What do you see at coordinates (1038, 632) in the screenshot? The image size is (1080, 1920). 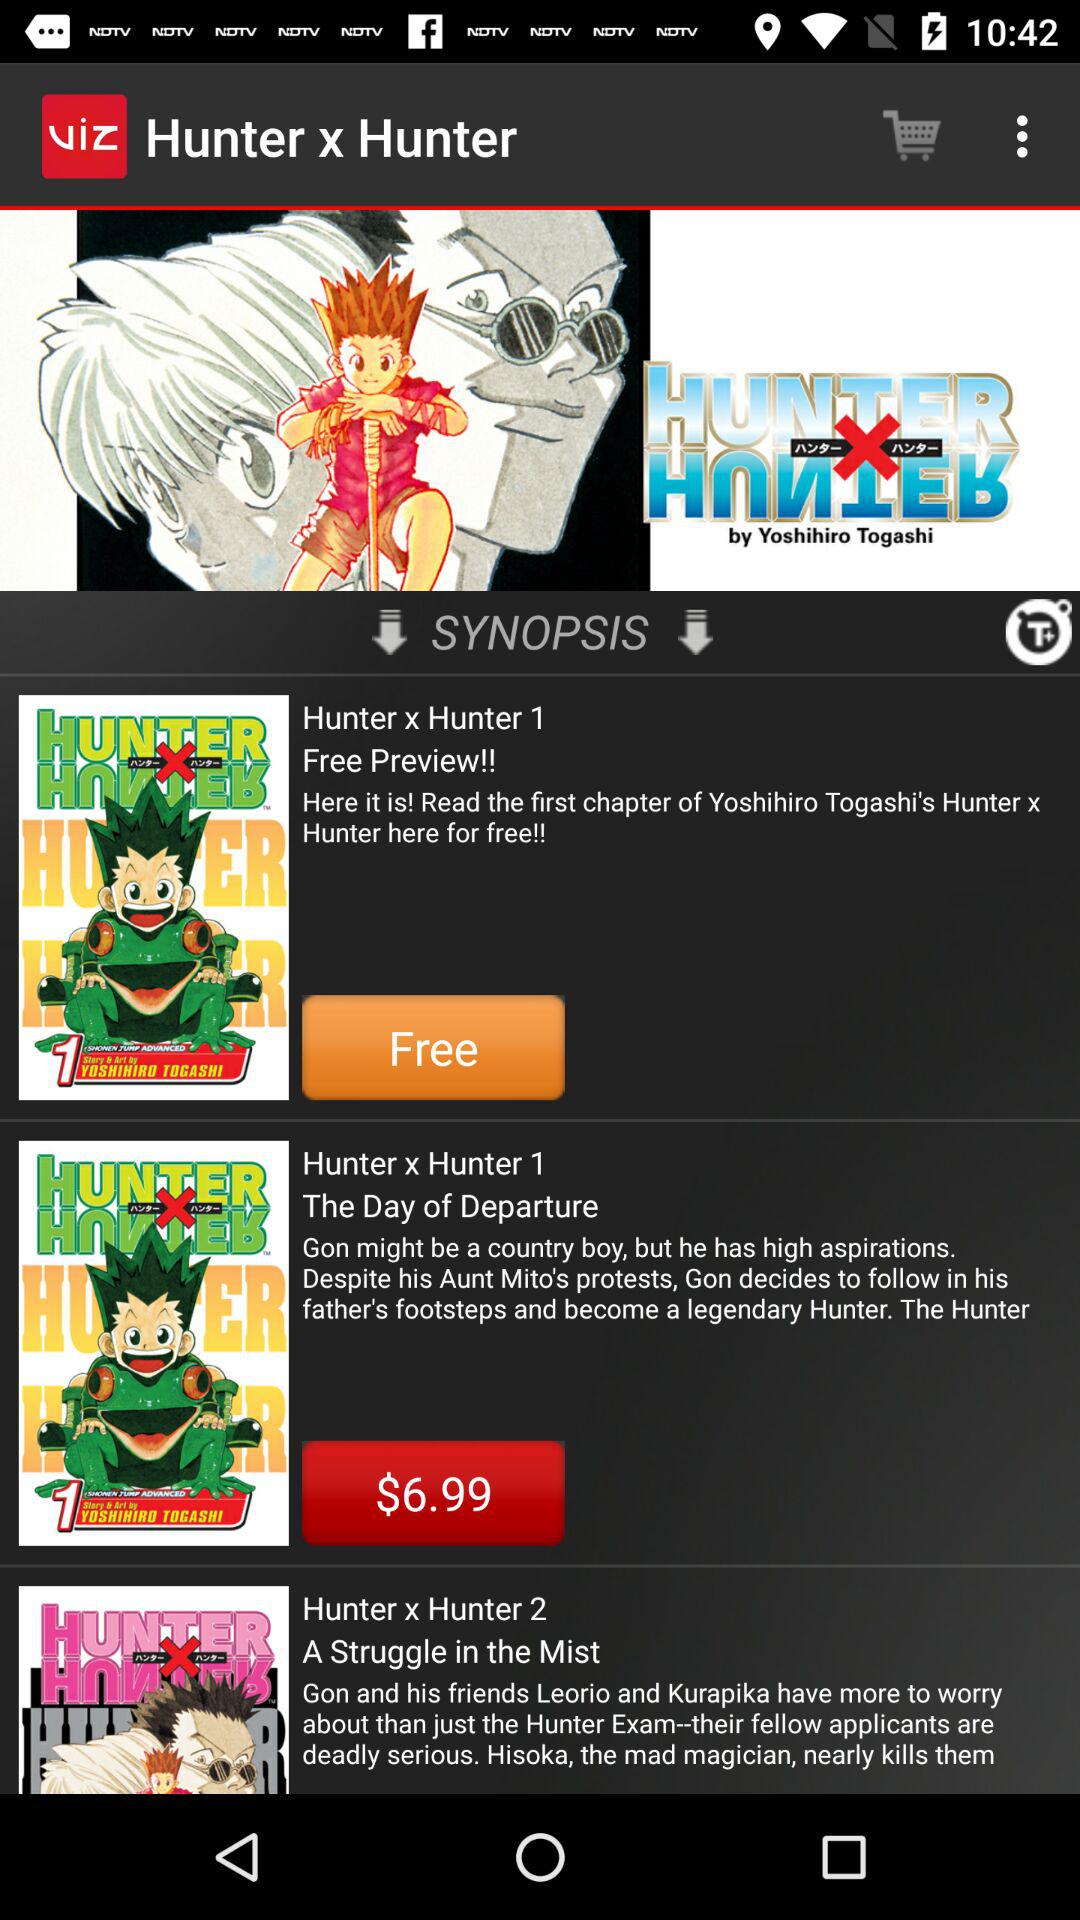 I see `turn on item above the hunter x hunter` at bounding box center [1038, 632].